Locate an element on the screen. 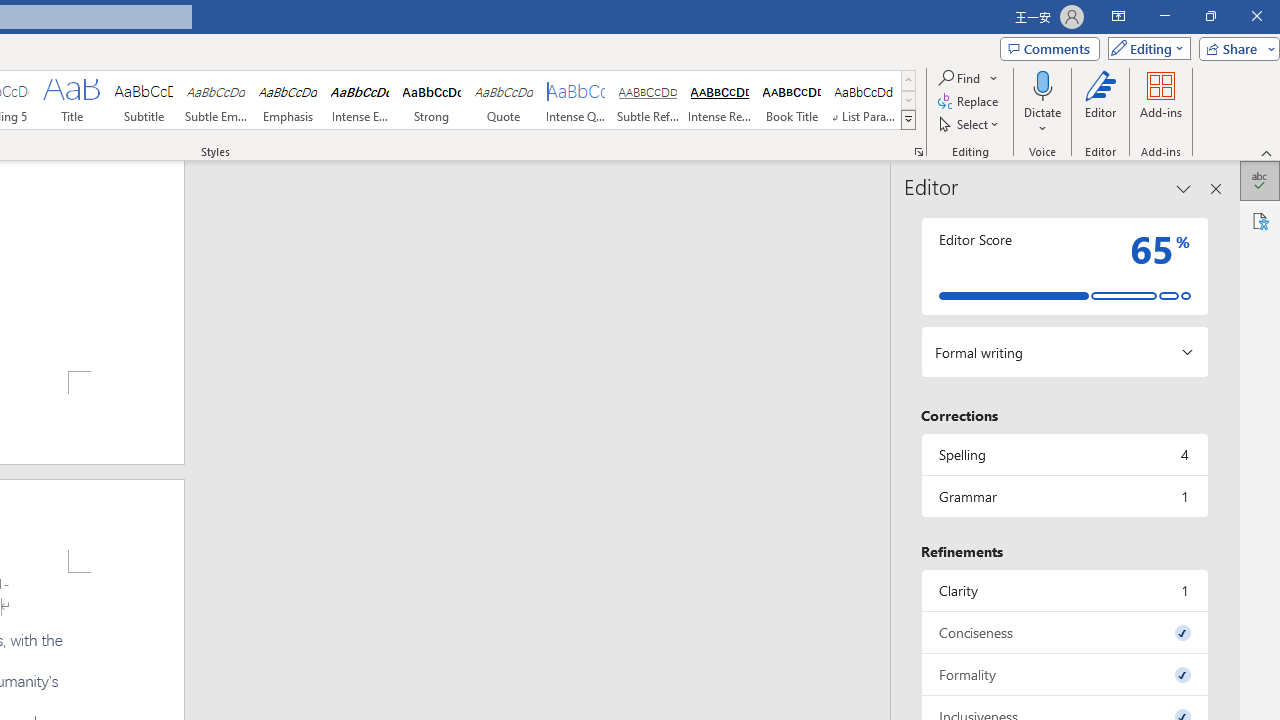  Ribbon Display Options is located at coordinates (1118, 16).